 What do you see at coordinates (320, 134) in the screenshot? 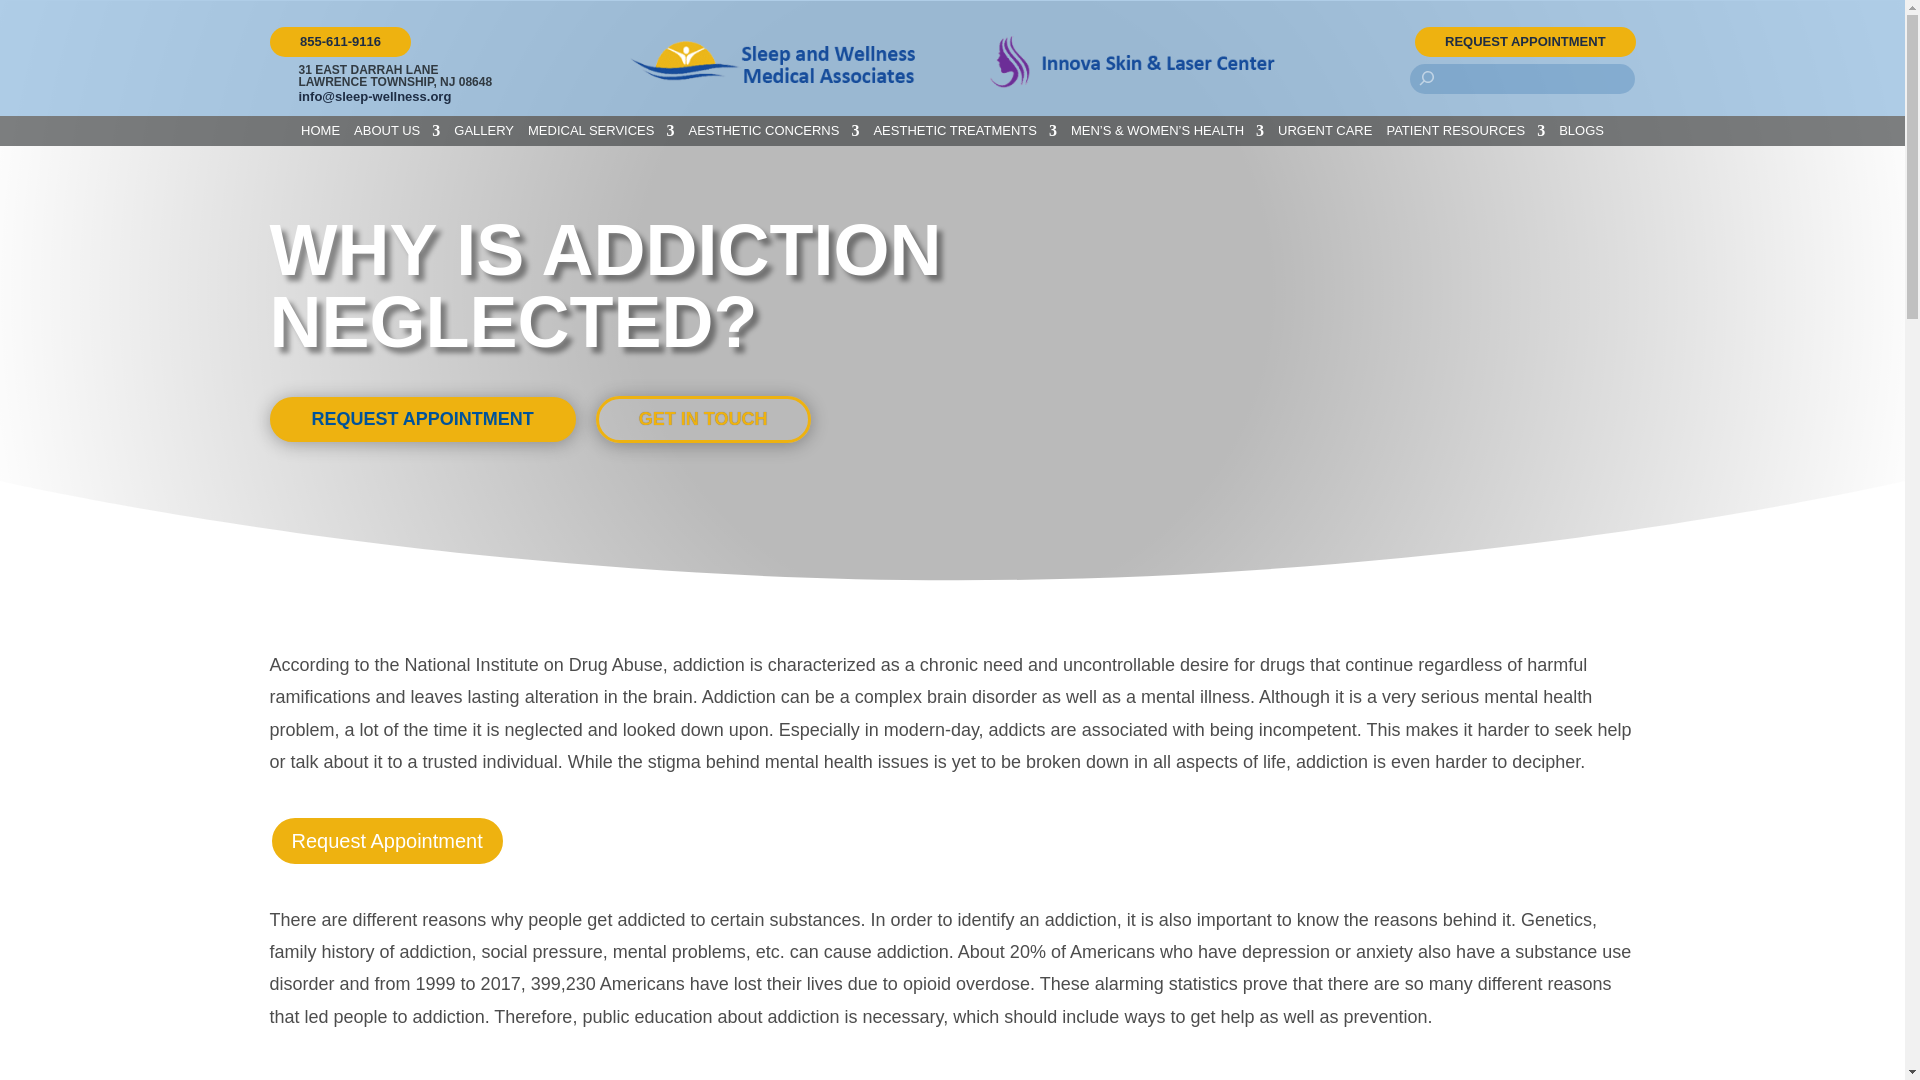
I see `HOME` at bounding box center [320, 134].